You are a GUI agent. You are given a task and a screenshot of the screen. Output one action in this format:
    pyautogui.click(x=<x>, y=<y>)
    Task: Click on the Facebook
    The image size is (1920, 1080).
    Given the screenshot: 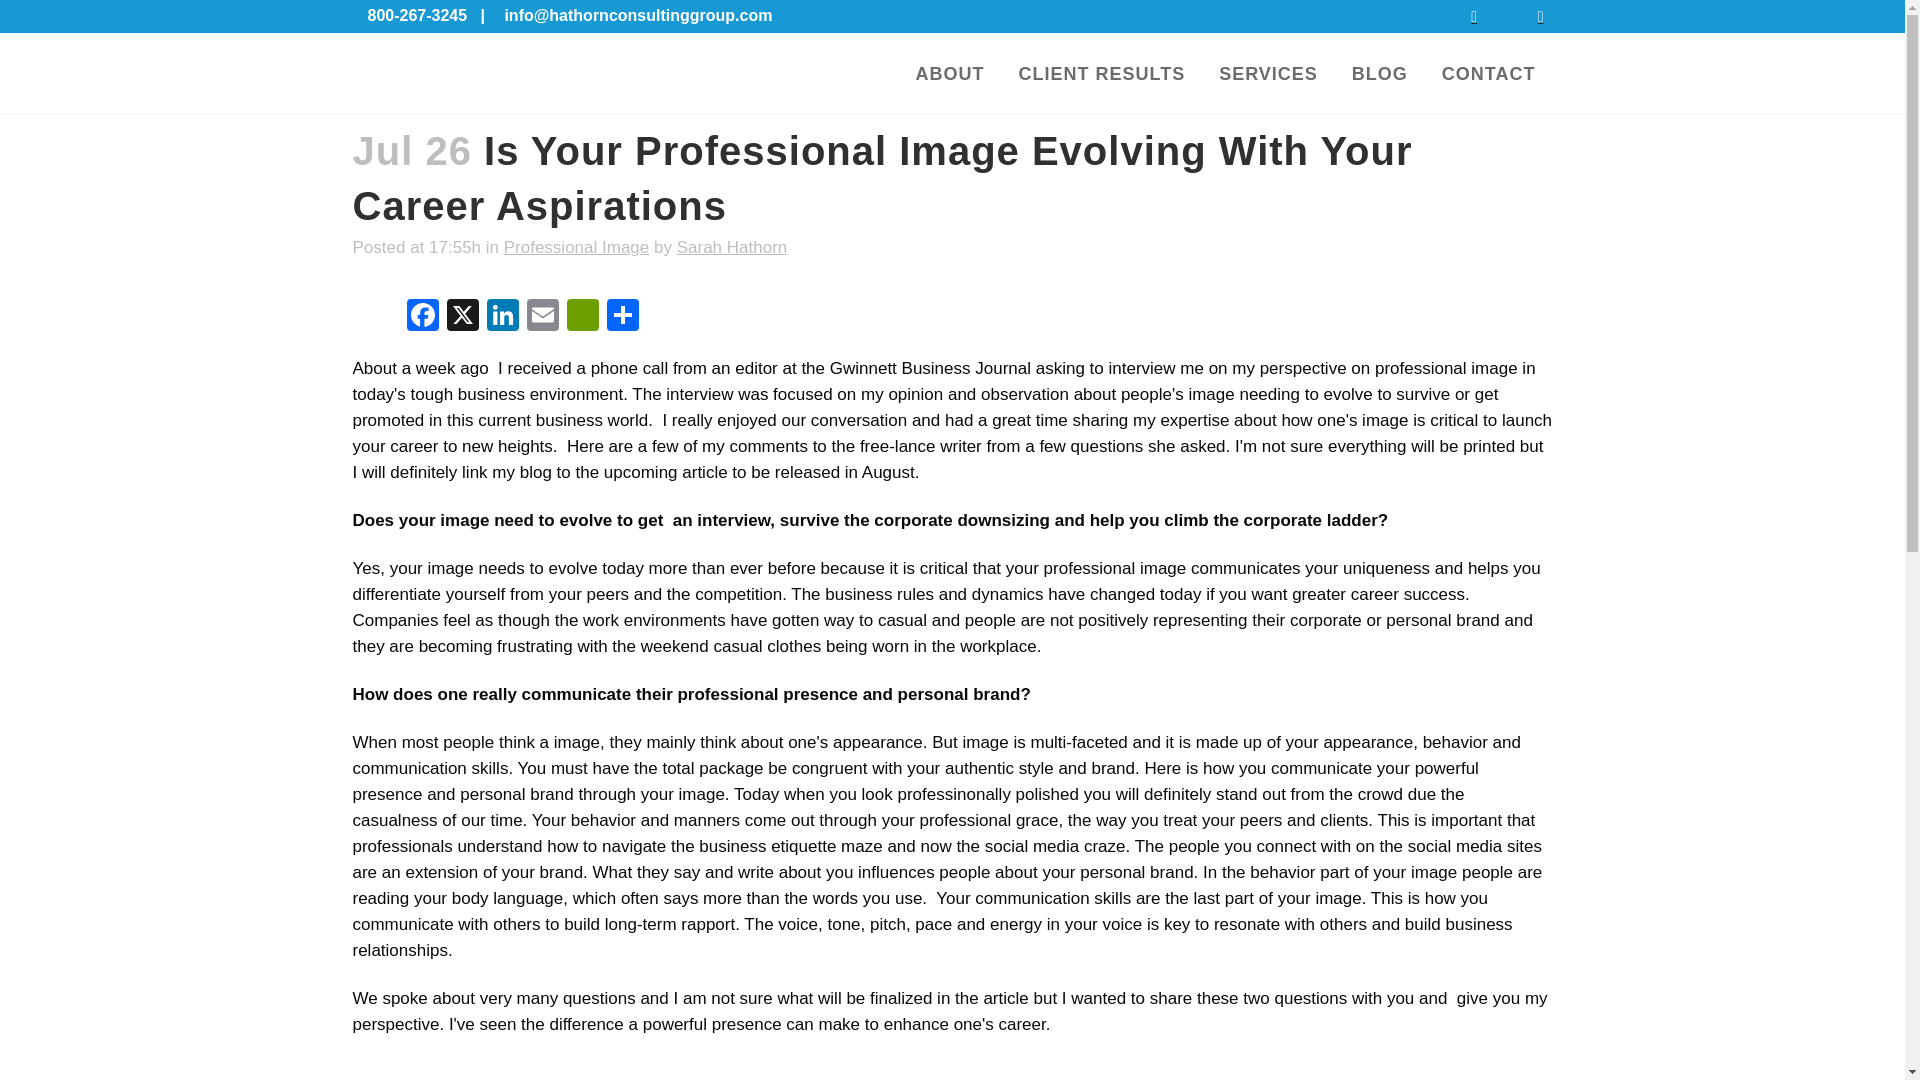 What is the action you would take?
    pyautogui.click(x=421, y=317)
    